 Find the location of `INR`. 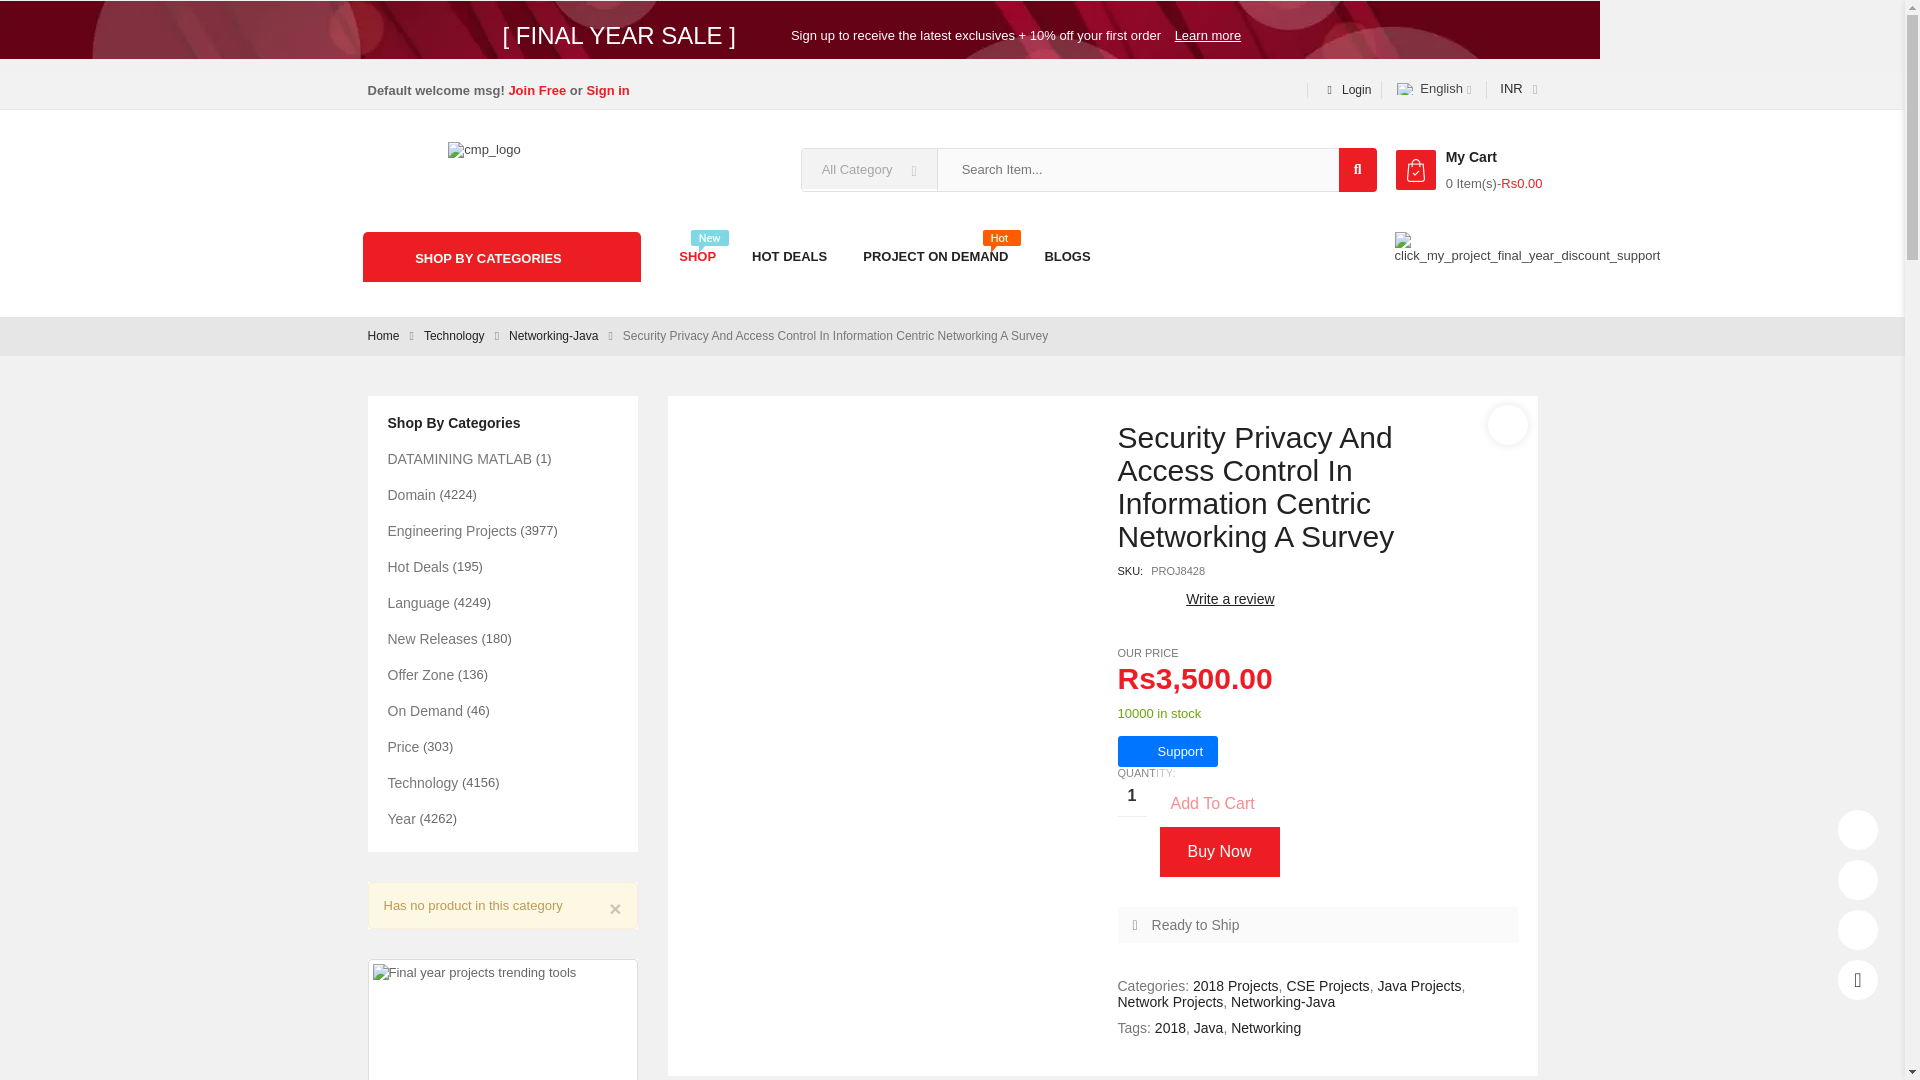

INR is located at coordinates (1512, 90).